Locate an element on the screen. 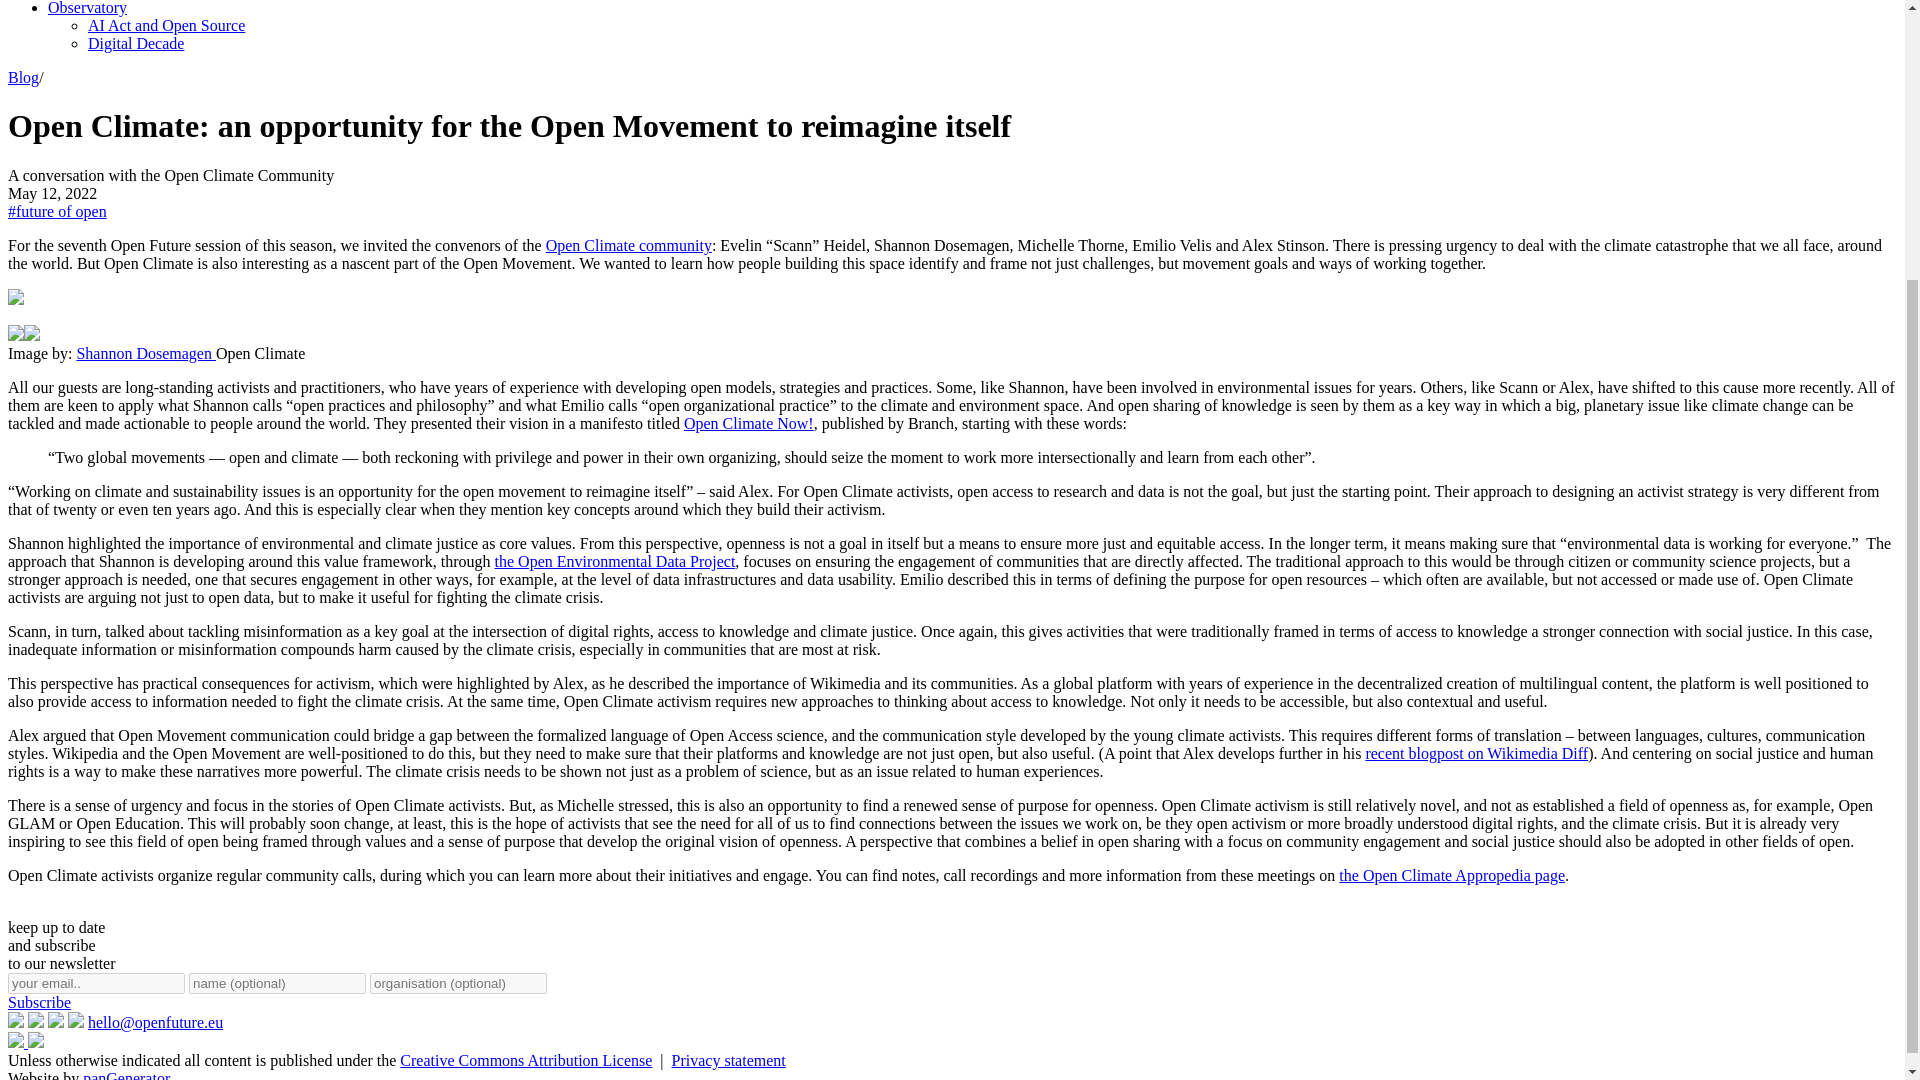 Image resolution: width=1920 pixels, height=1080 pixels. AI Act and Open Source is located at coordinates (166, 25).